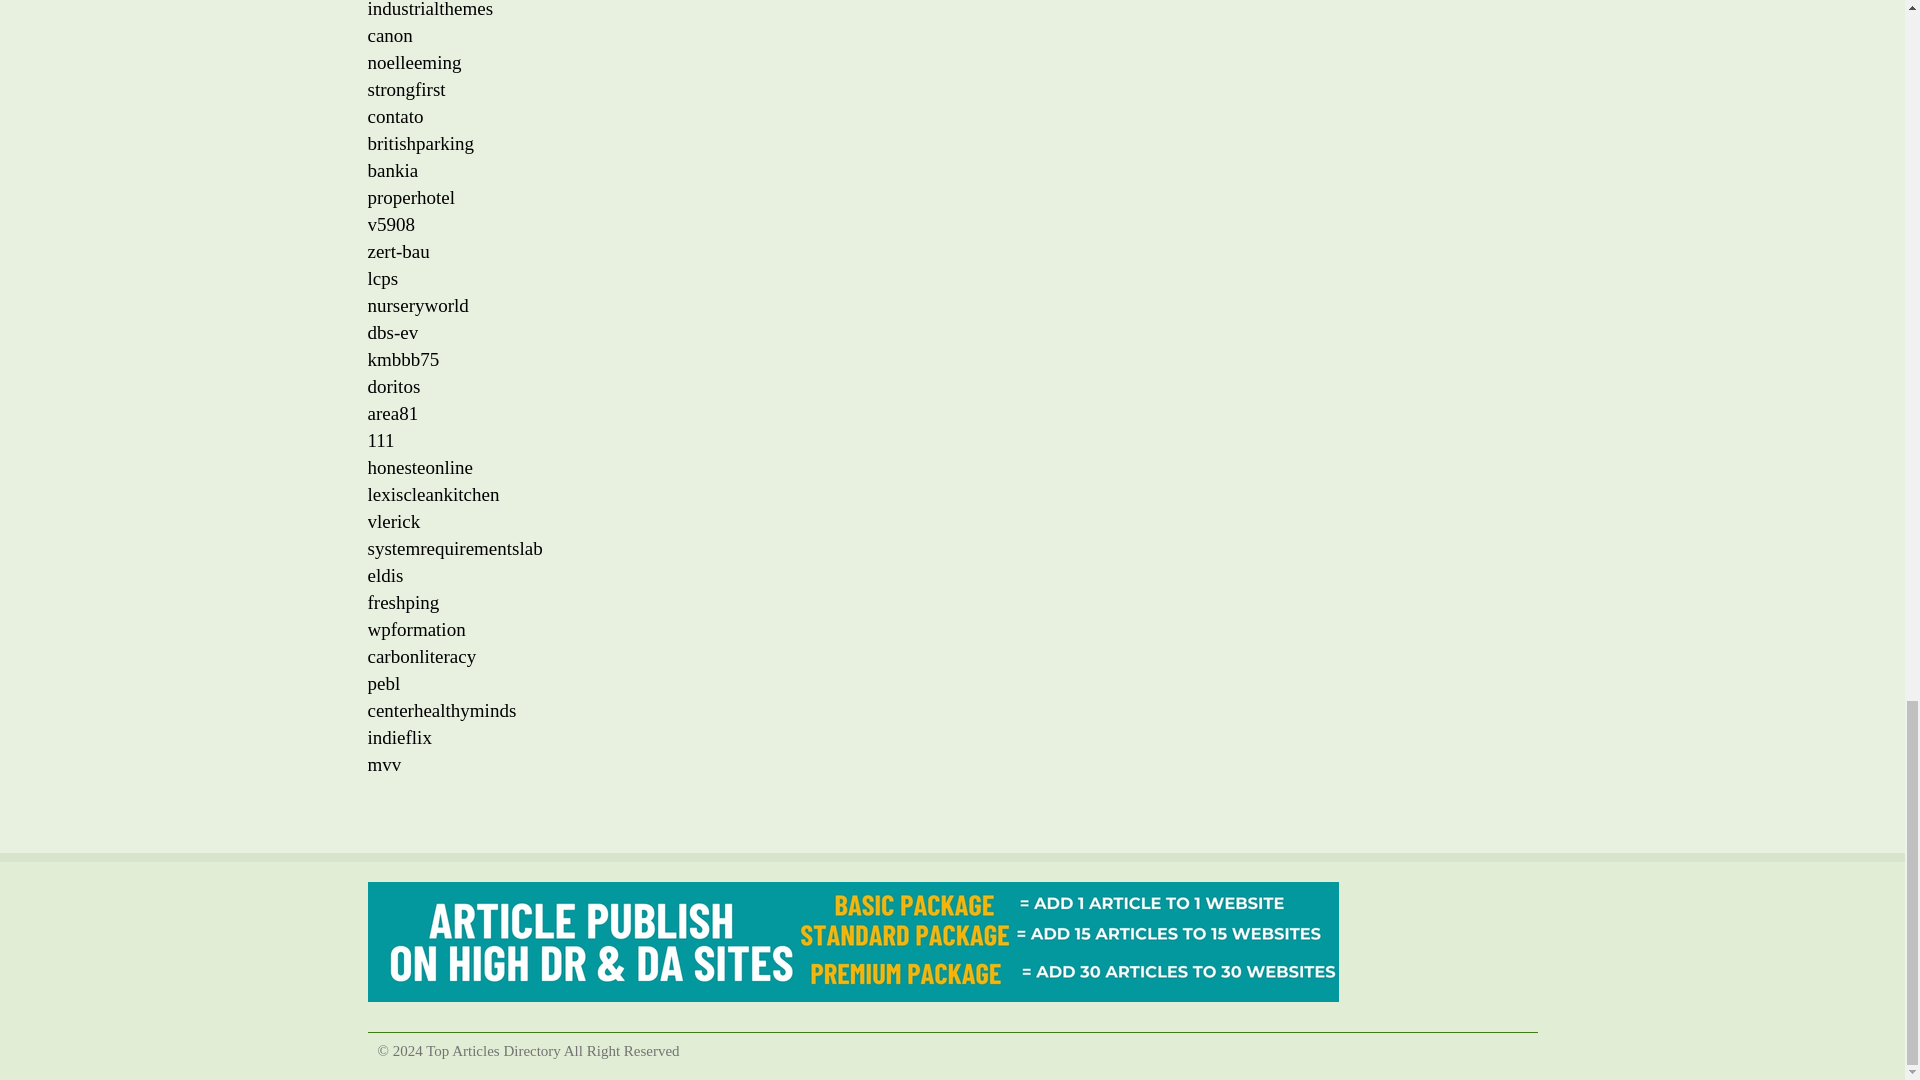 This screenshot has width=1920, height=1080. I want to click on contato, so click(396, 116).